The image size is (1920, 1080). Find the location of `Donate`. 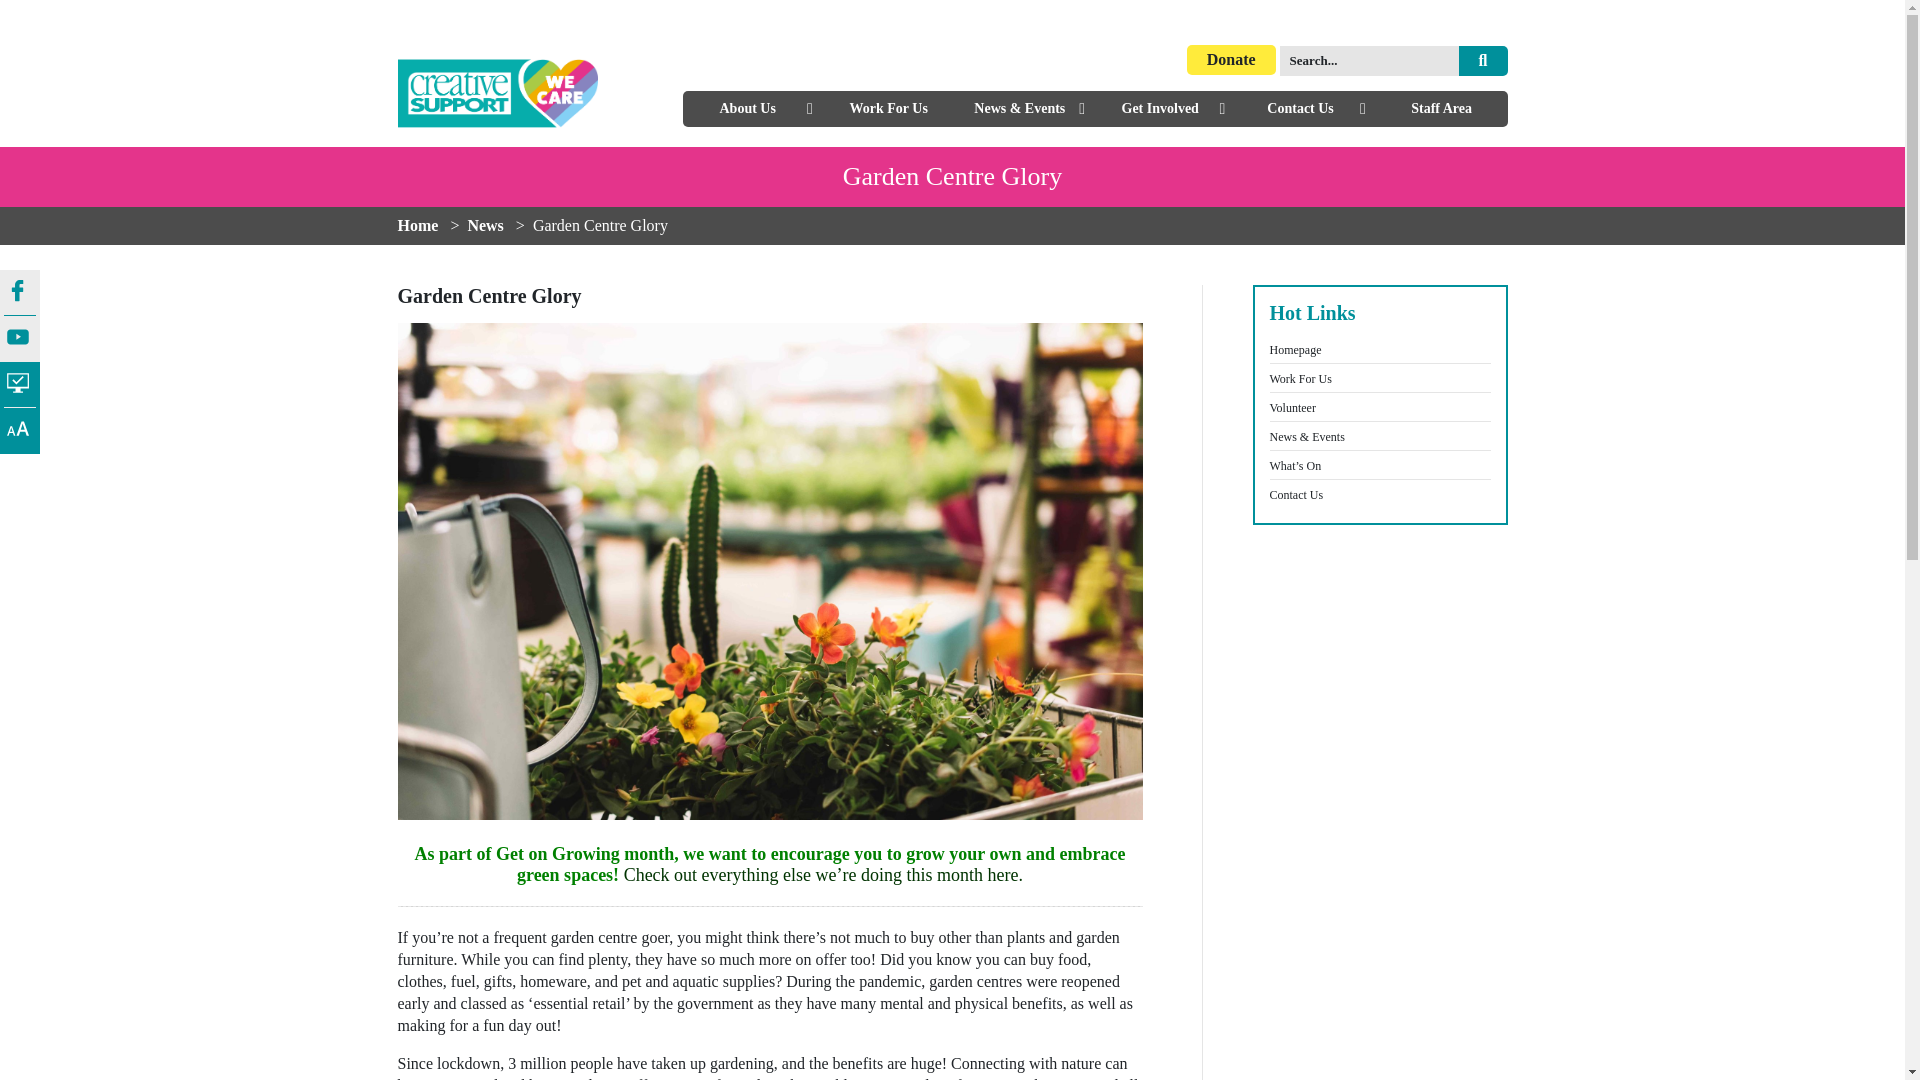

Donate is located at coordinates (1231, 60).